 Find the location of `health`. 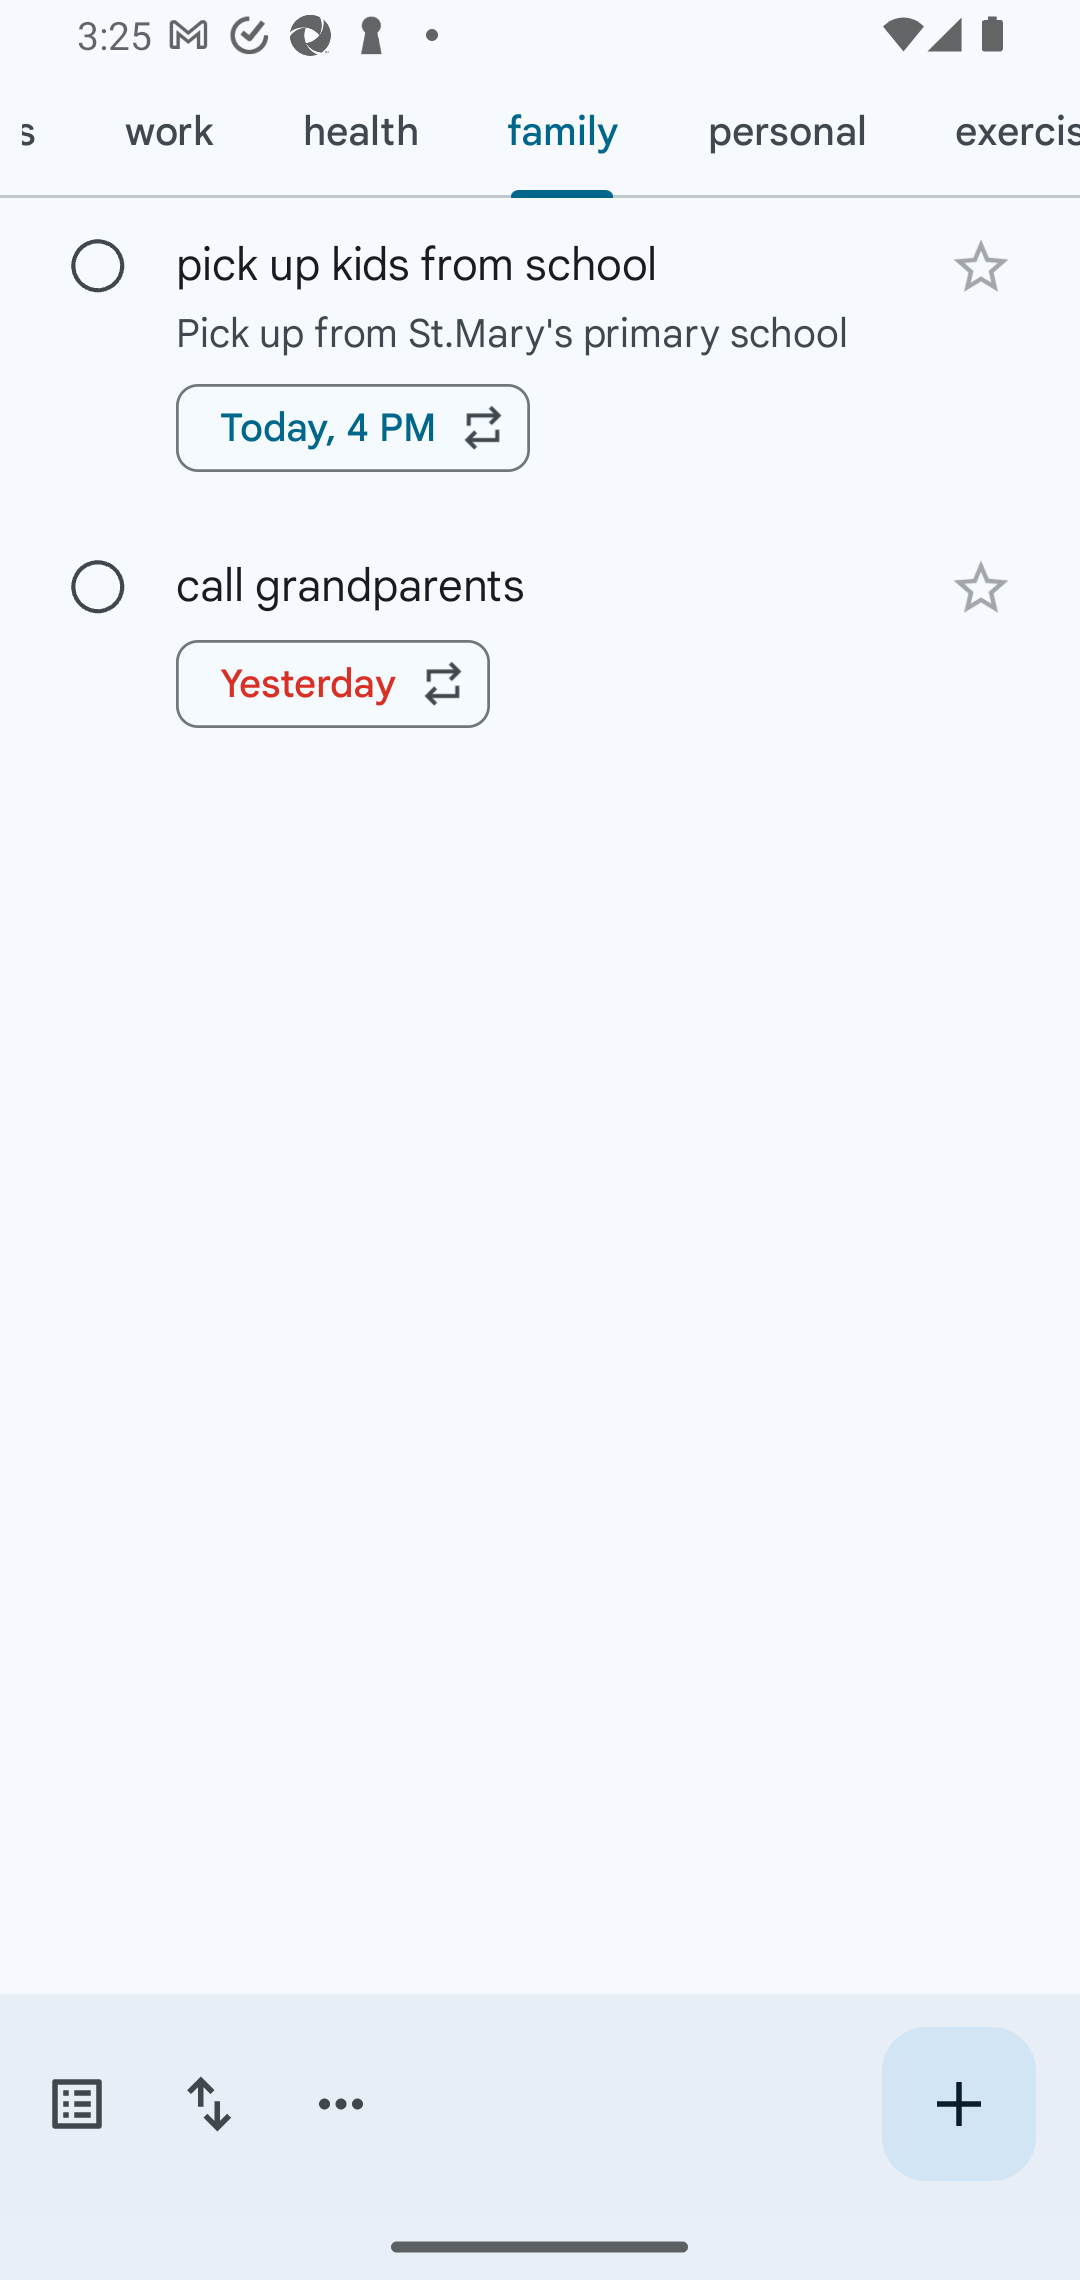

health is located at coordinates (360, 132).